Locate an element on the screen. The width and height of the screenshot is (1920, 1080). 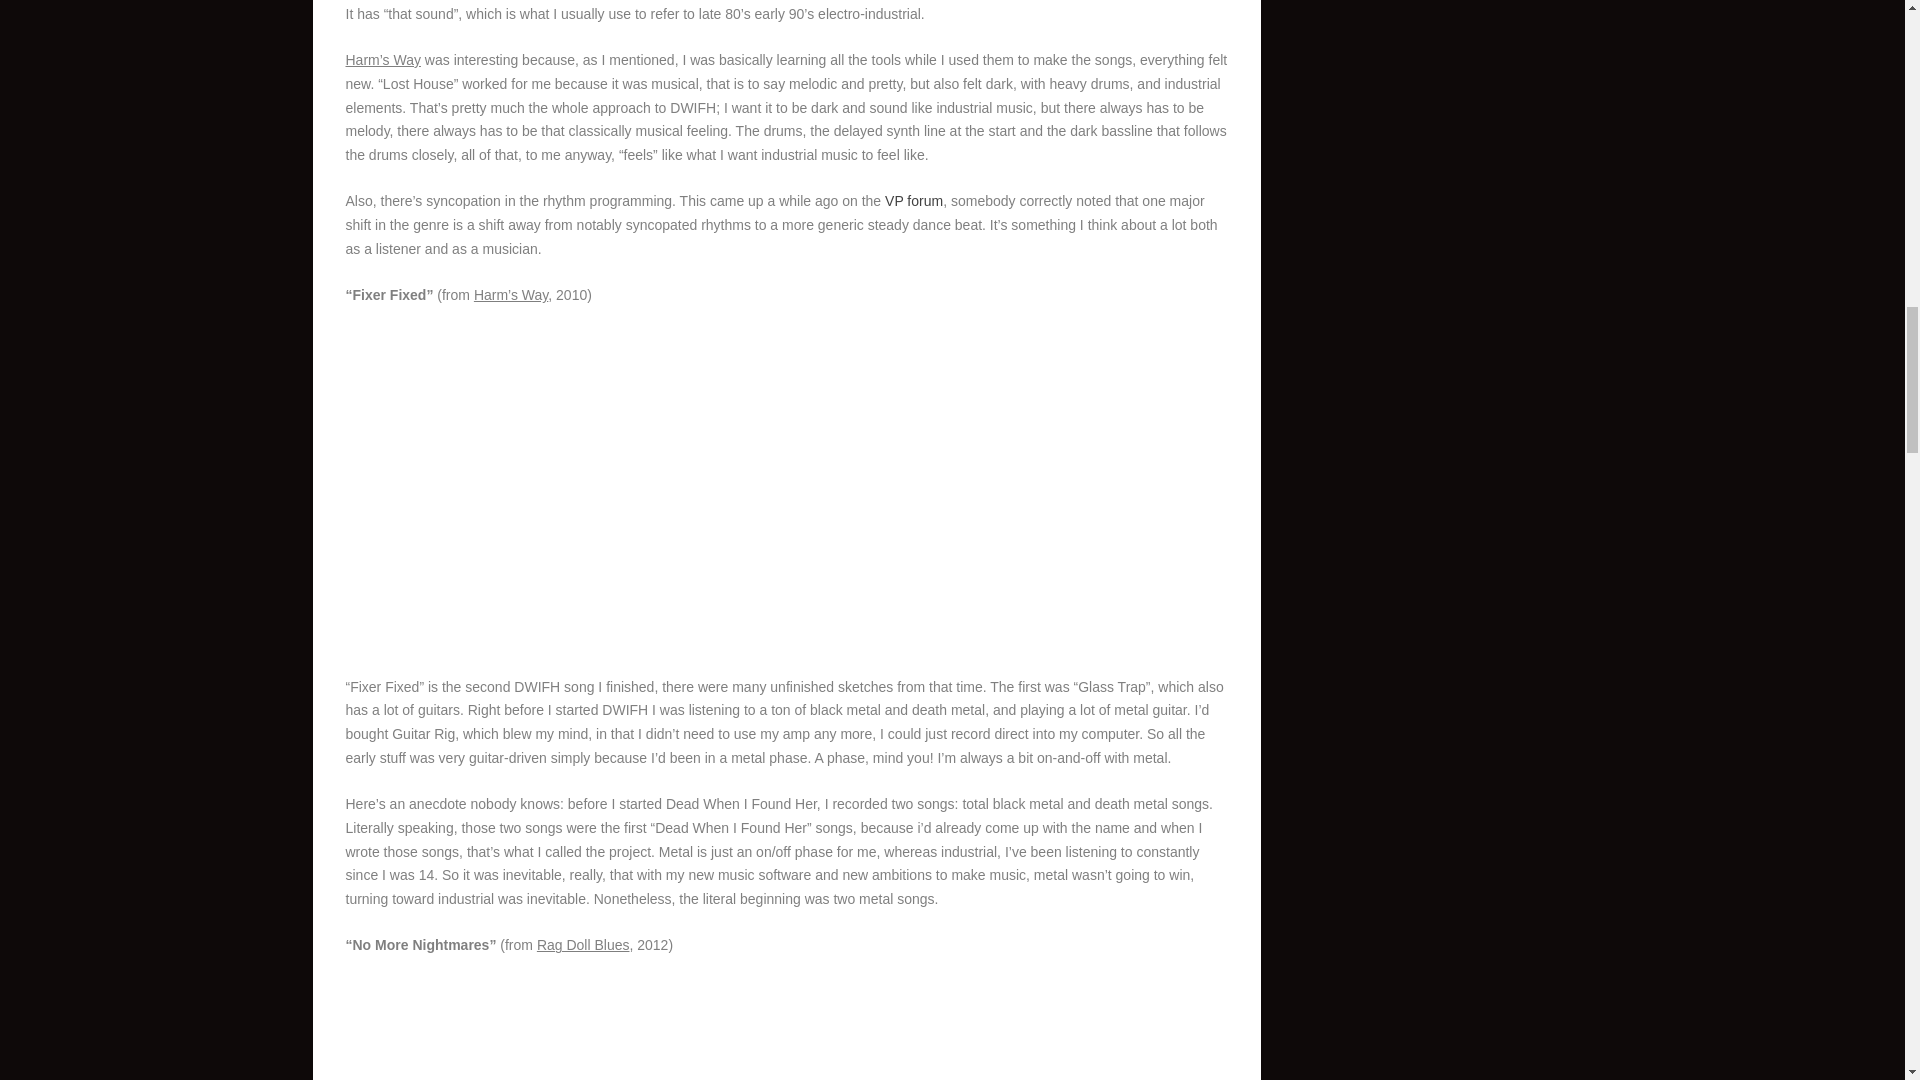
VP forum is located at coordinates (914, 201).